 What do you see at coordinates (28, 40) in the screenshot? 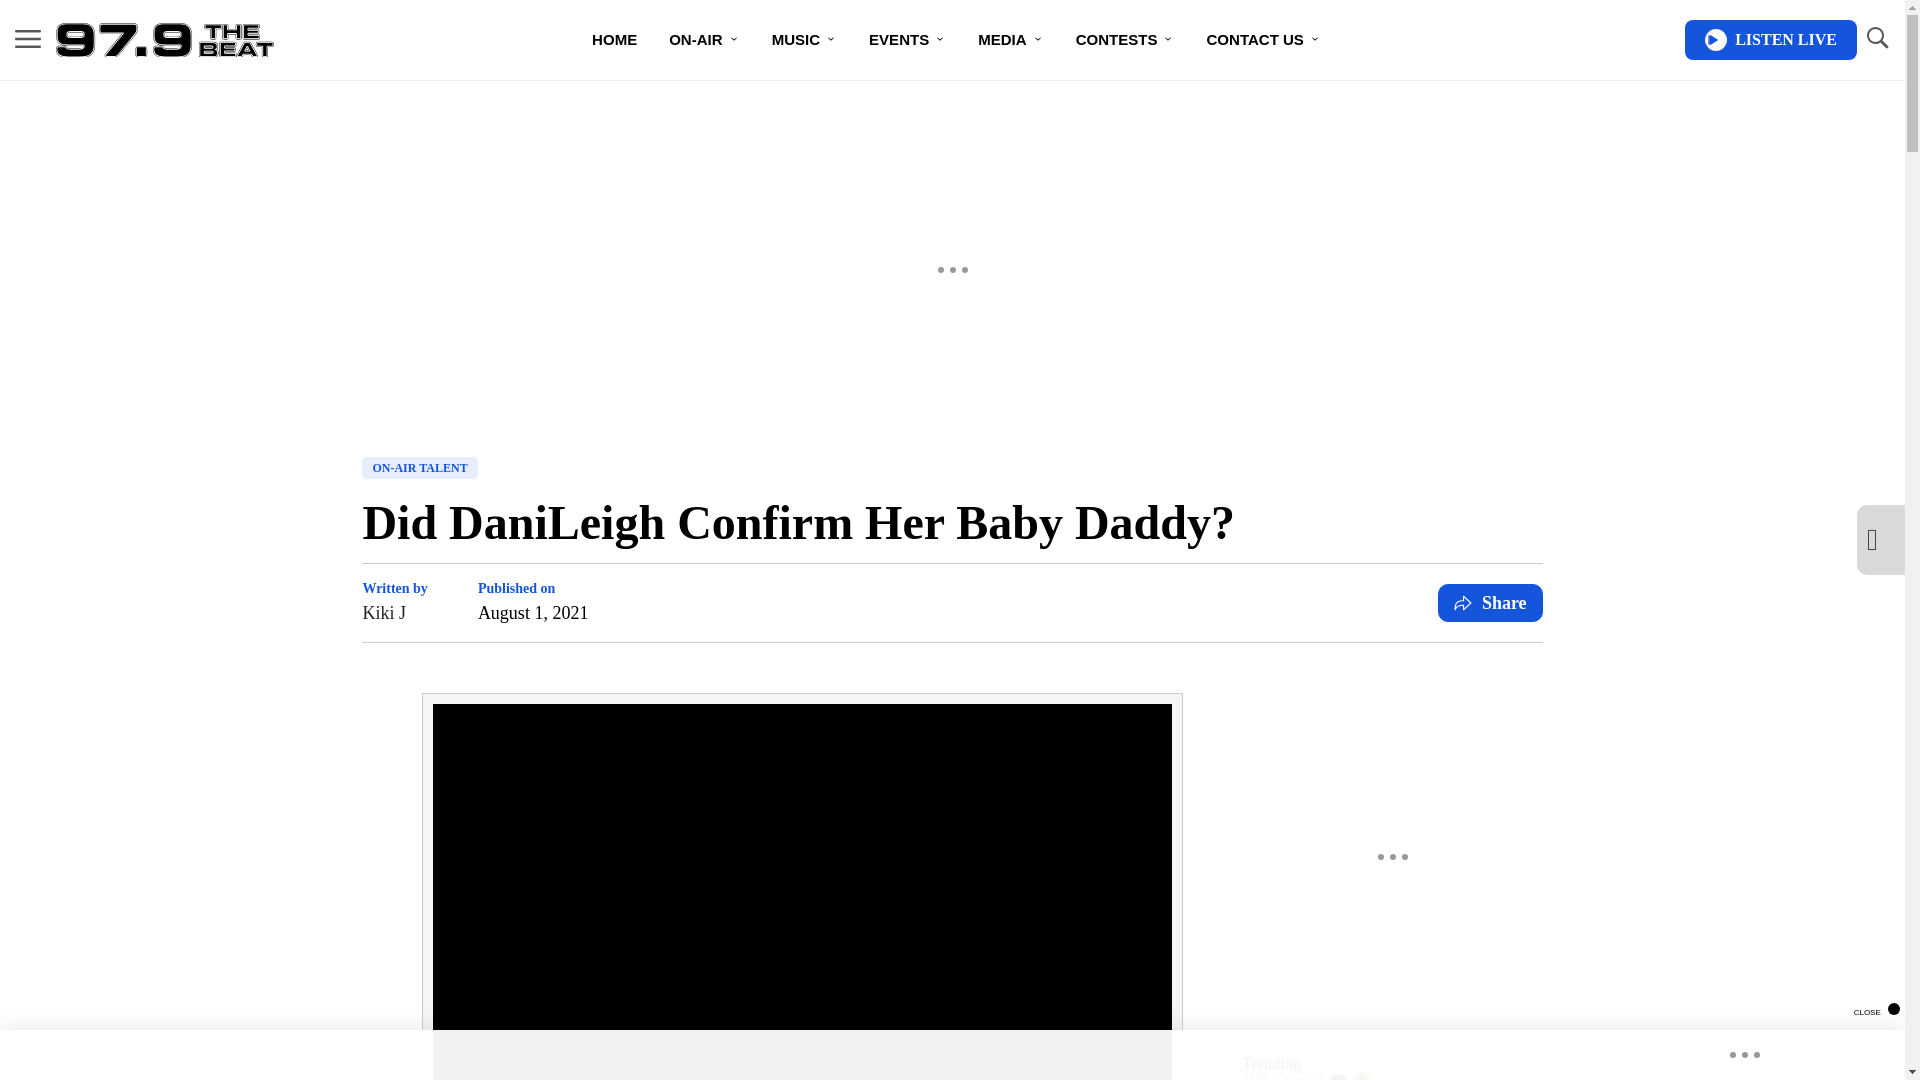
I see `MENU` at bounding box center [28, 40].